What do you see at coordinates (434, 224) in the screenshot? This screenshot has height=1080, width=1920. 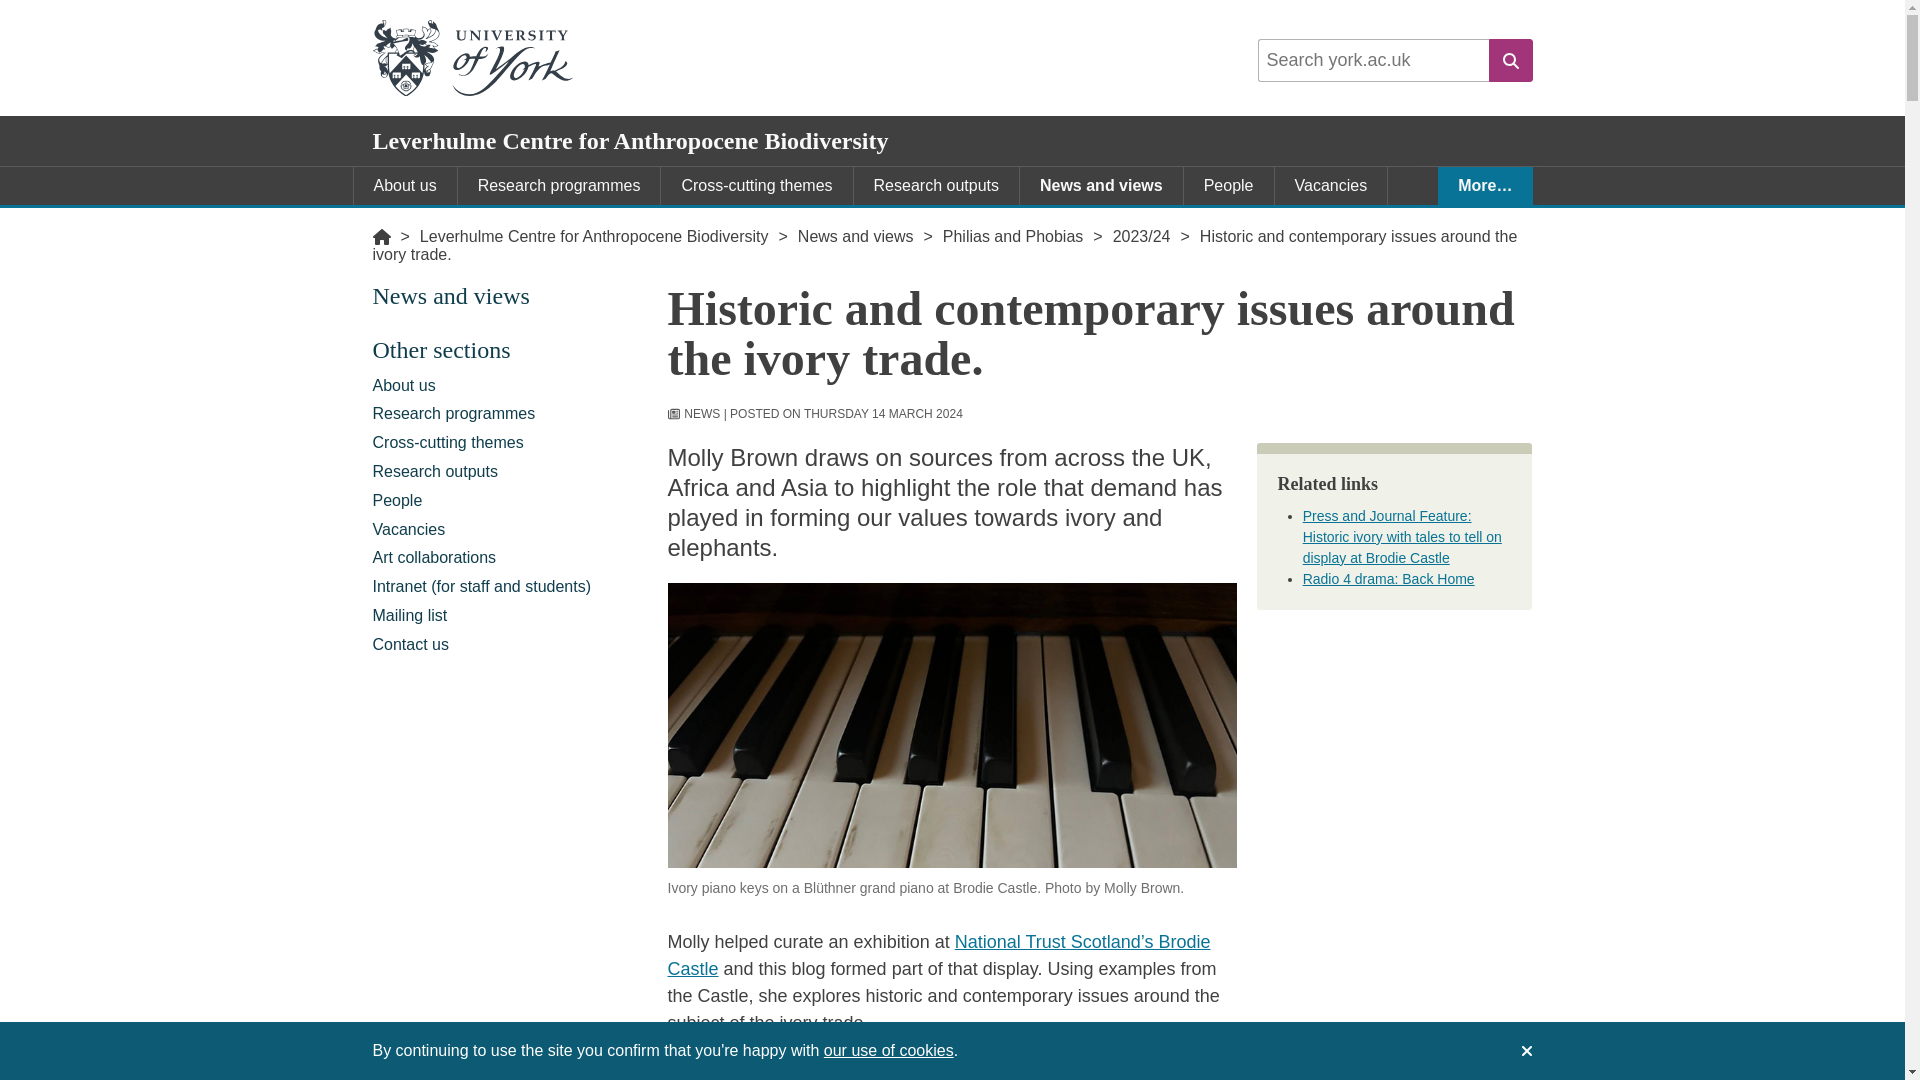 I see `Art collaborations` at bounding box center [434, 224].